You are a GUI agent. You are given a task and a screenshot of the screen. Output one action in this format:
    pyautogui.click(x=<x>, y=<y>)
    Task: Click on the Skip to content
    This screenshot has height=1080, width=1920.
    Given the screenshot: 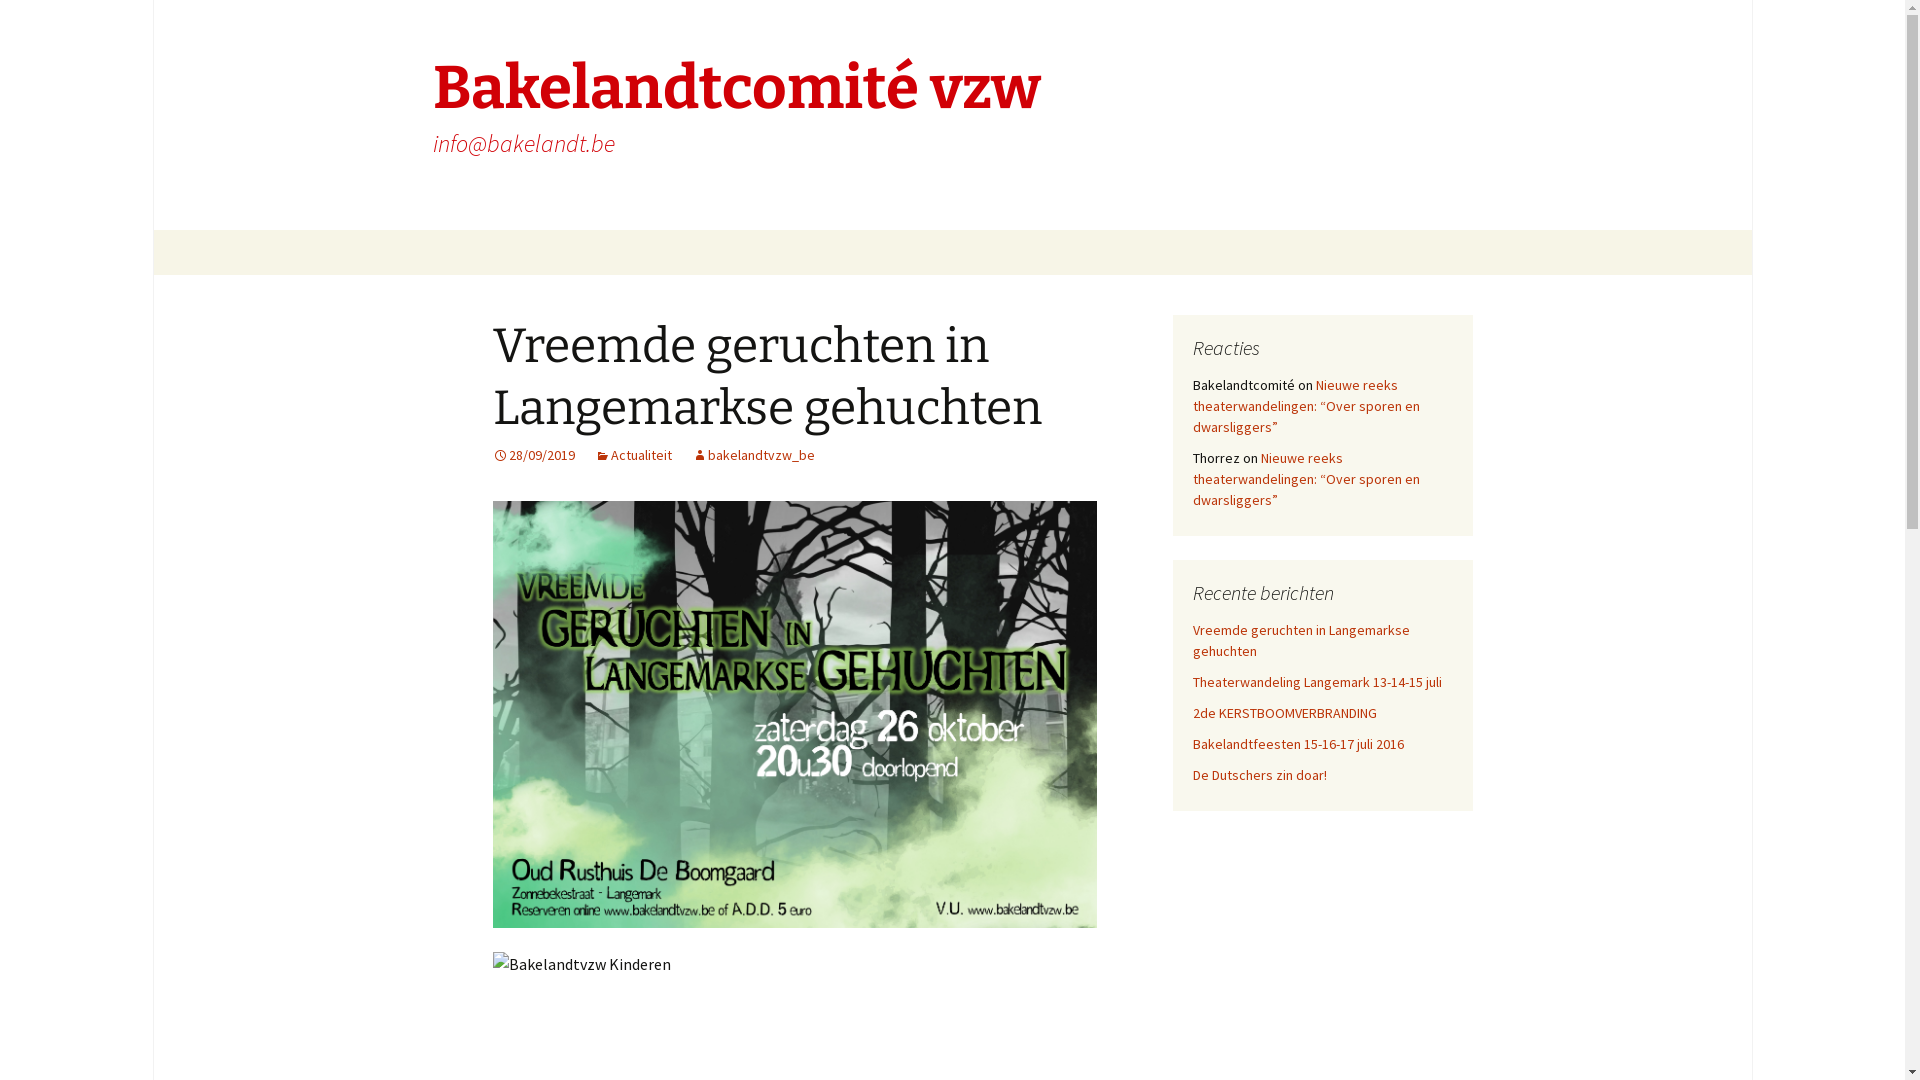 What is the action you would take?
    pyautogui.click(x=466, y=242)
    